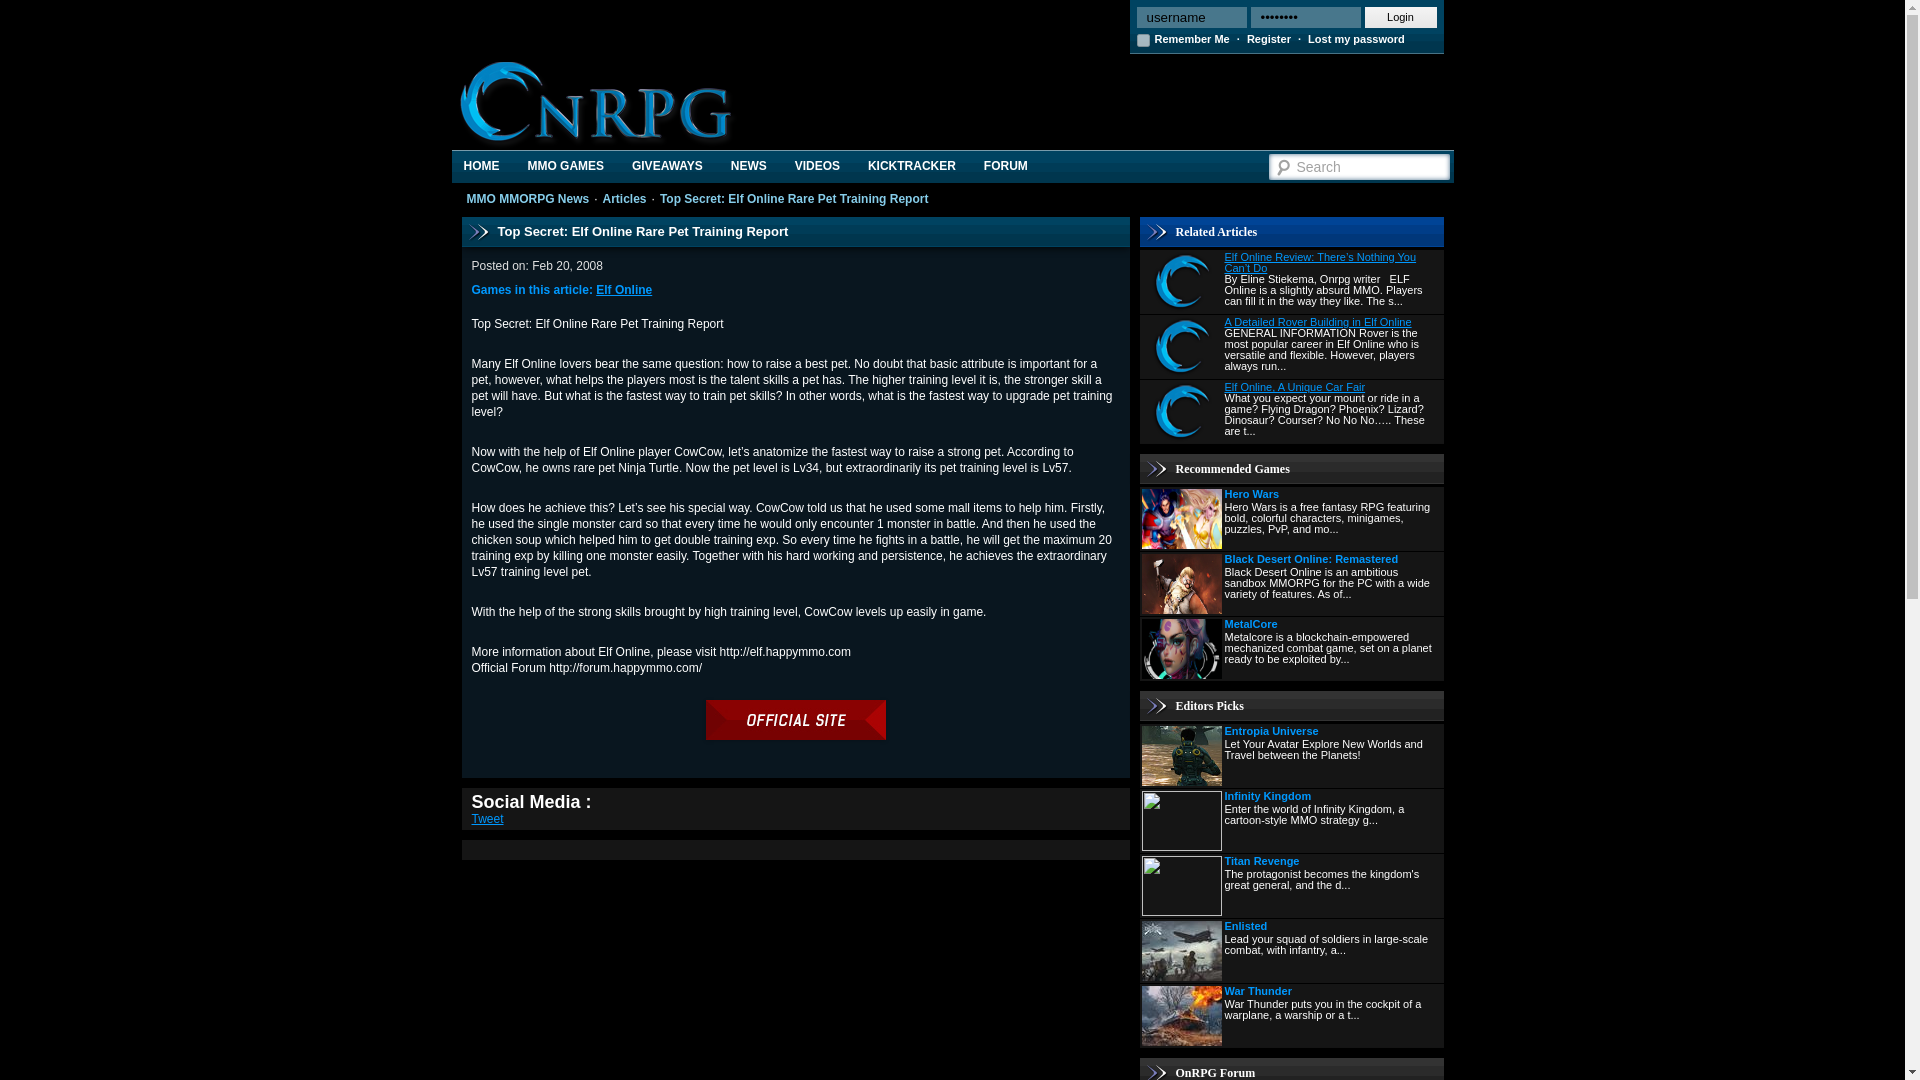 The height and width of the screenshot is (1080, 1920). I want to click on Kickstarter Games, News, and Updates, so click(912, 166).